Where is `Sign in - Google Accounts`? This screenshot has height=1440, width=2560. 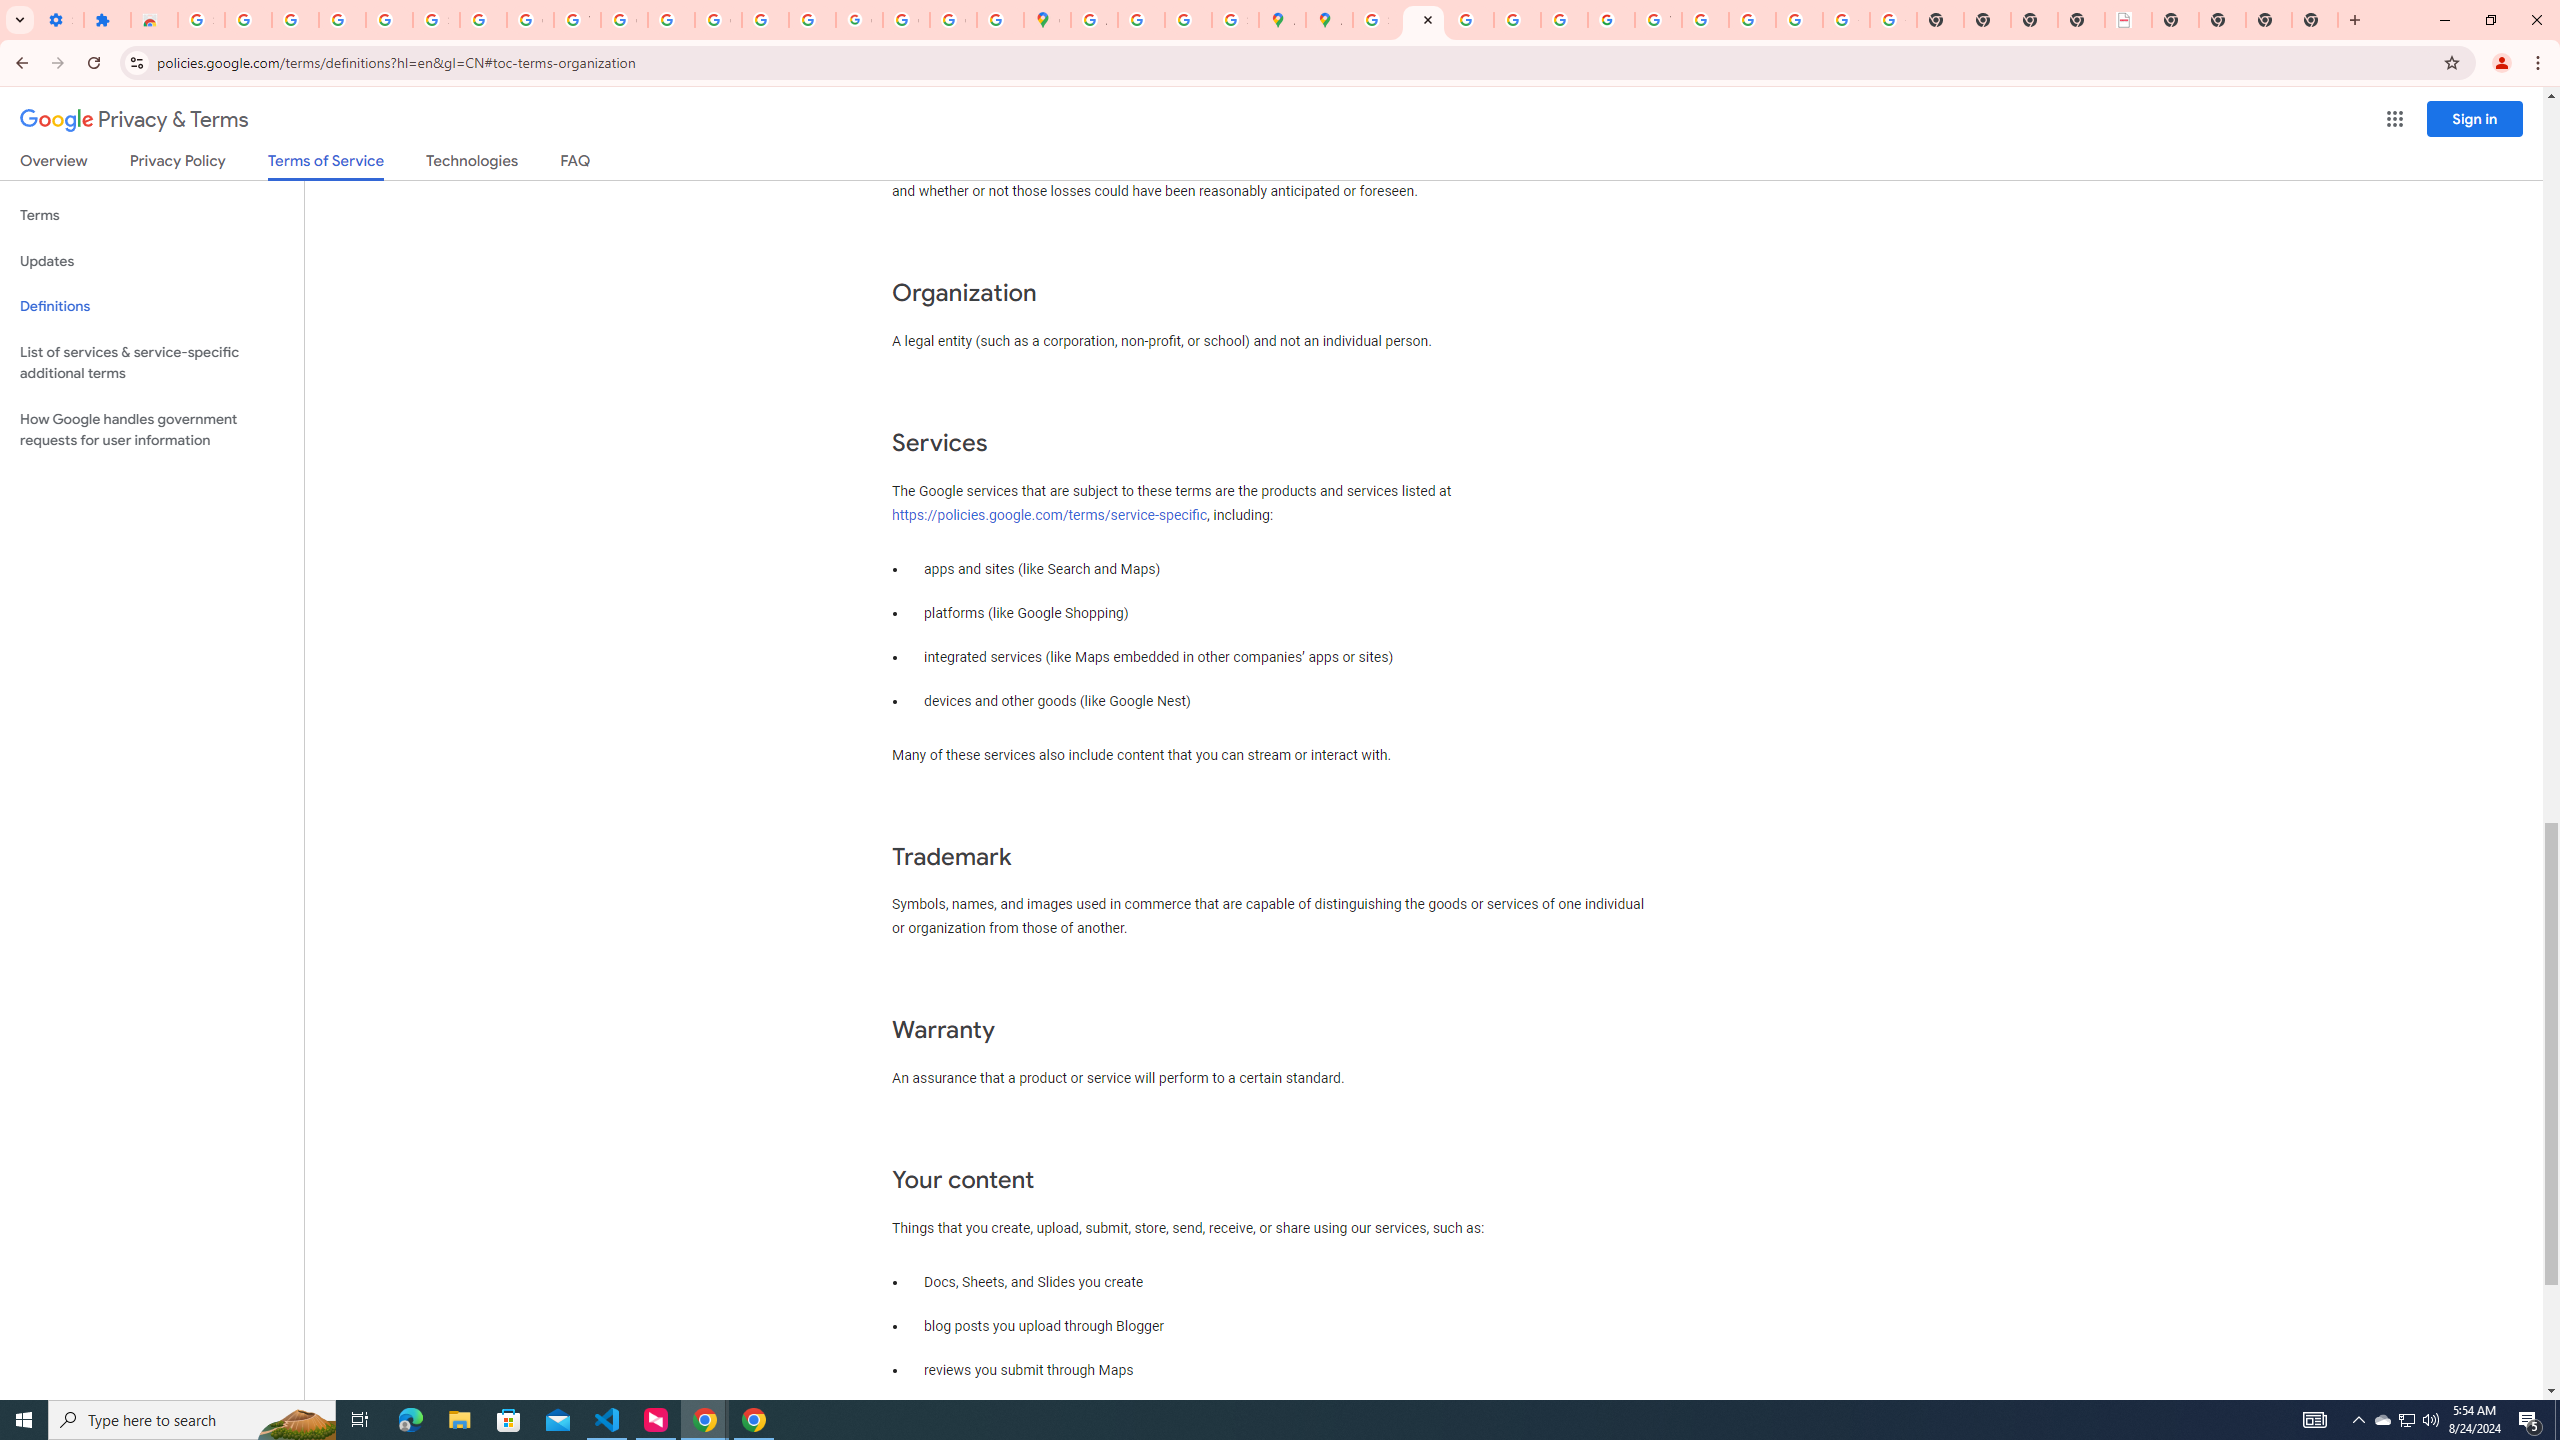 Sign in - Google Accounts is located at coordinates (200, 20).